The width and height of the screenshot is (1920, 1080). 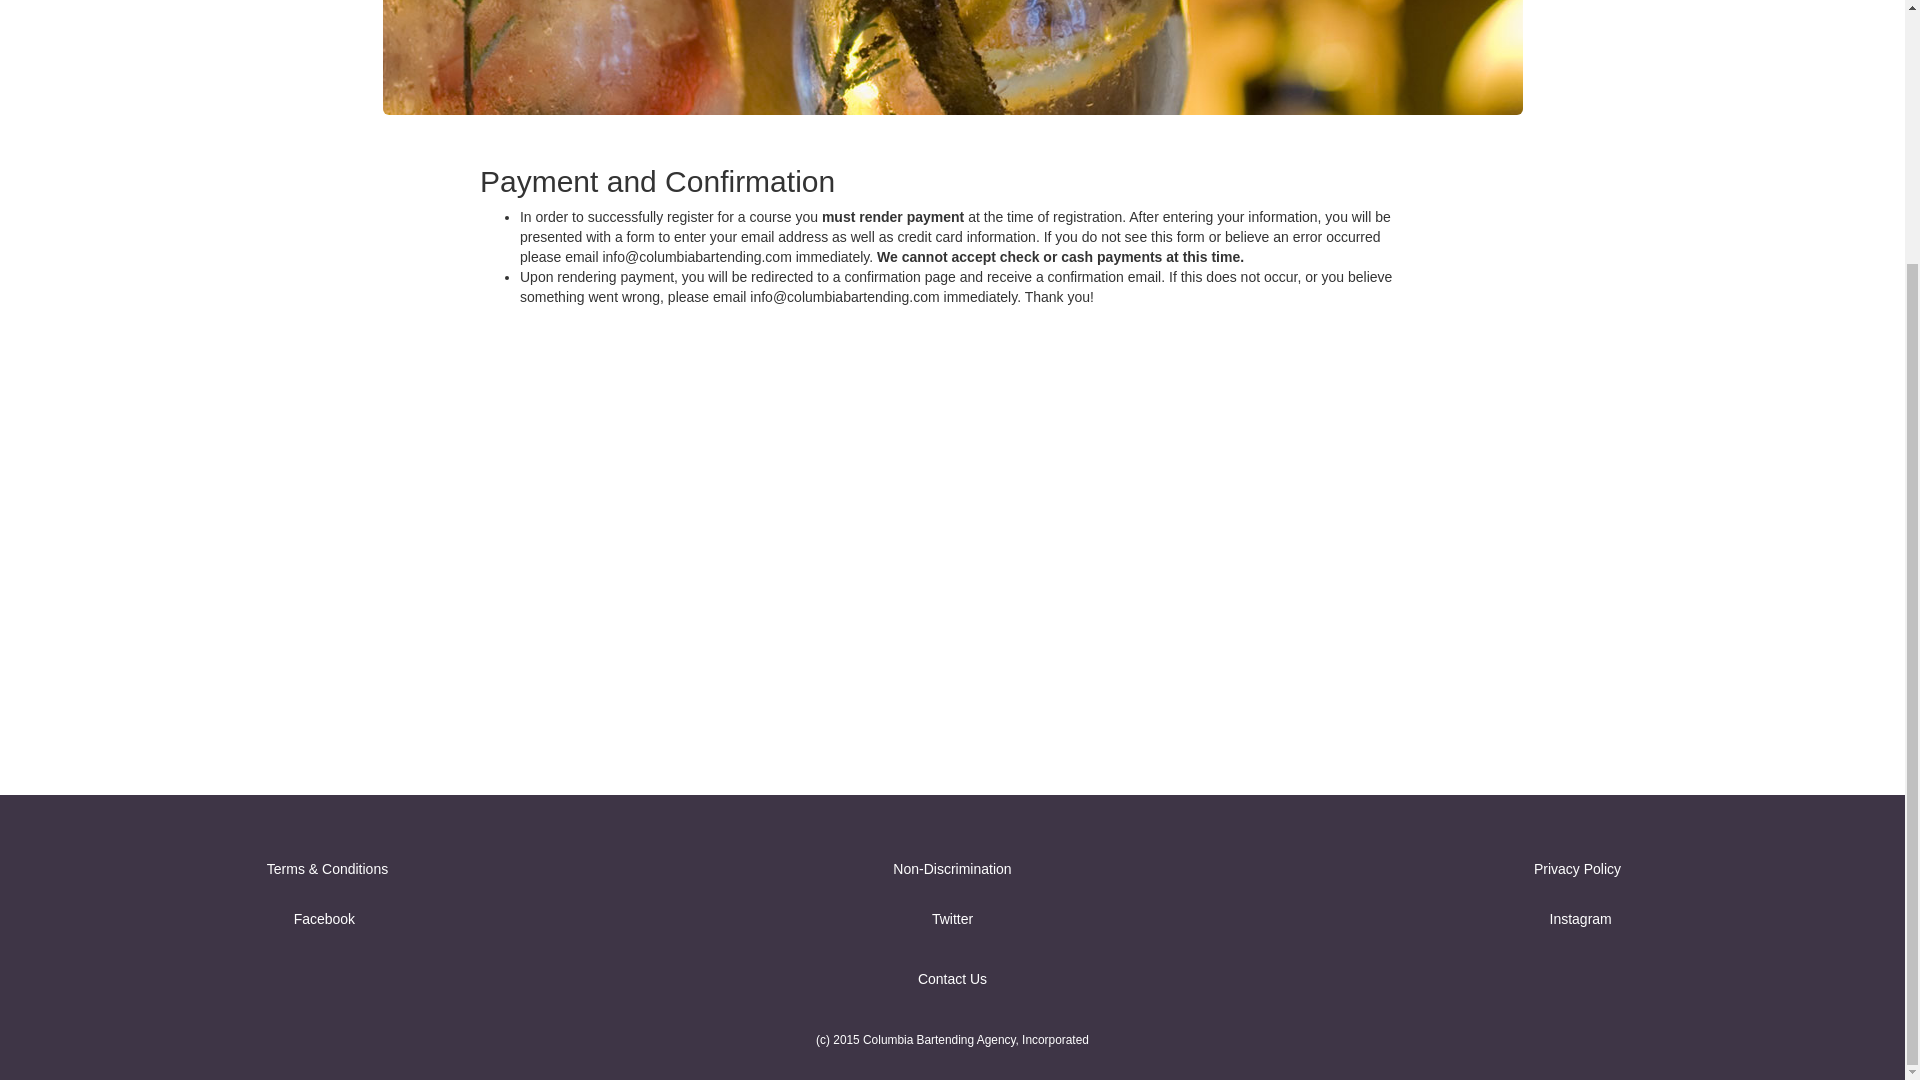 I want to click on Privacy Policy, so click(x=1577, y=868).